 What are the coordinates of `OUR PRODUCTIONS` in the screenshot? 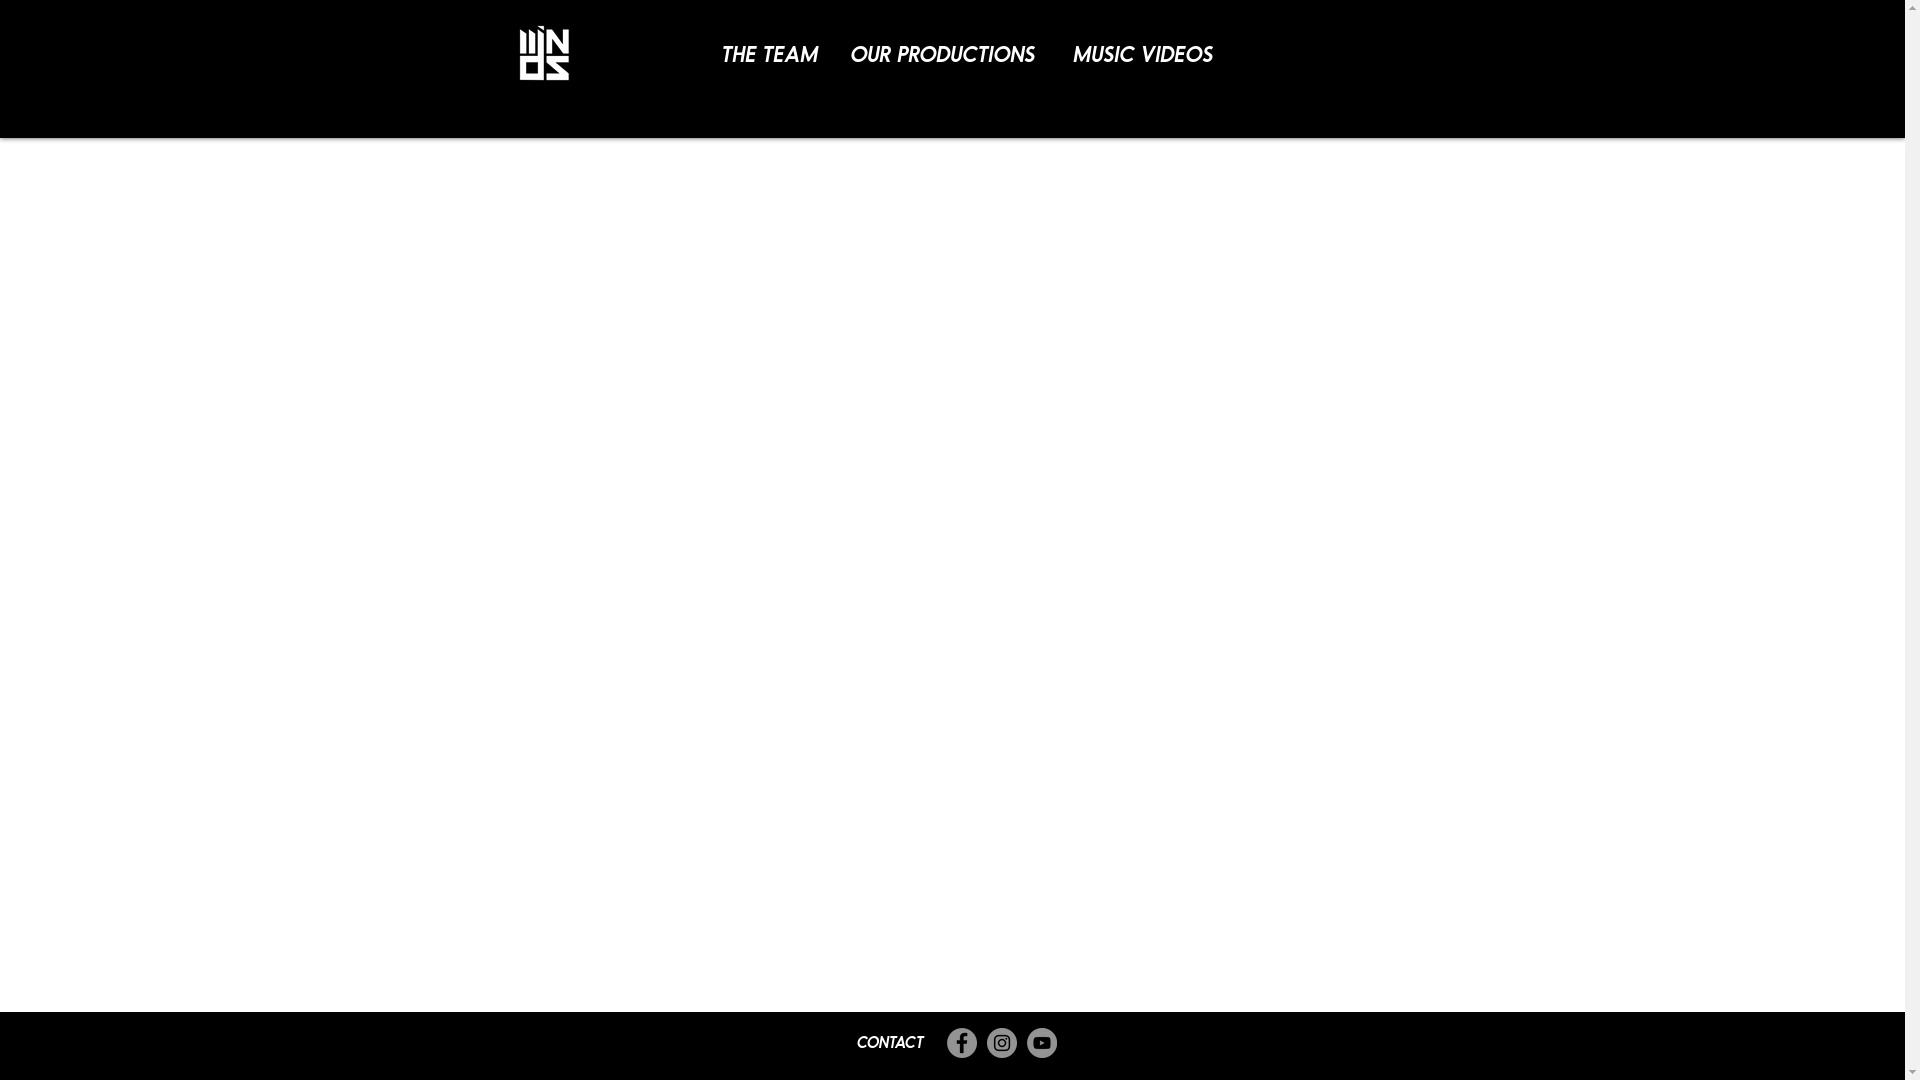 It's located at (944, 53).